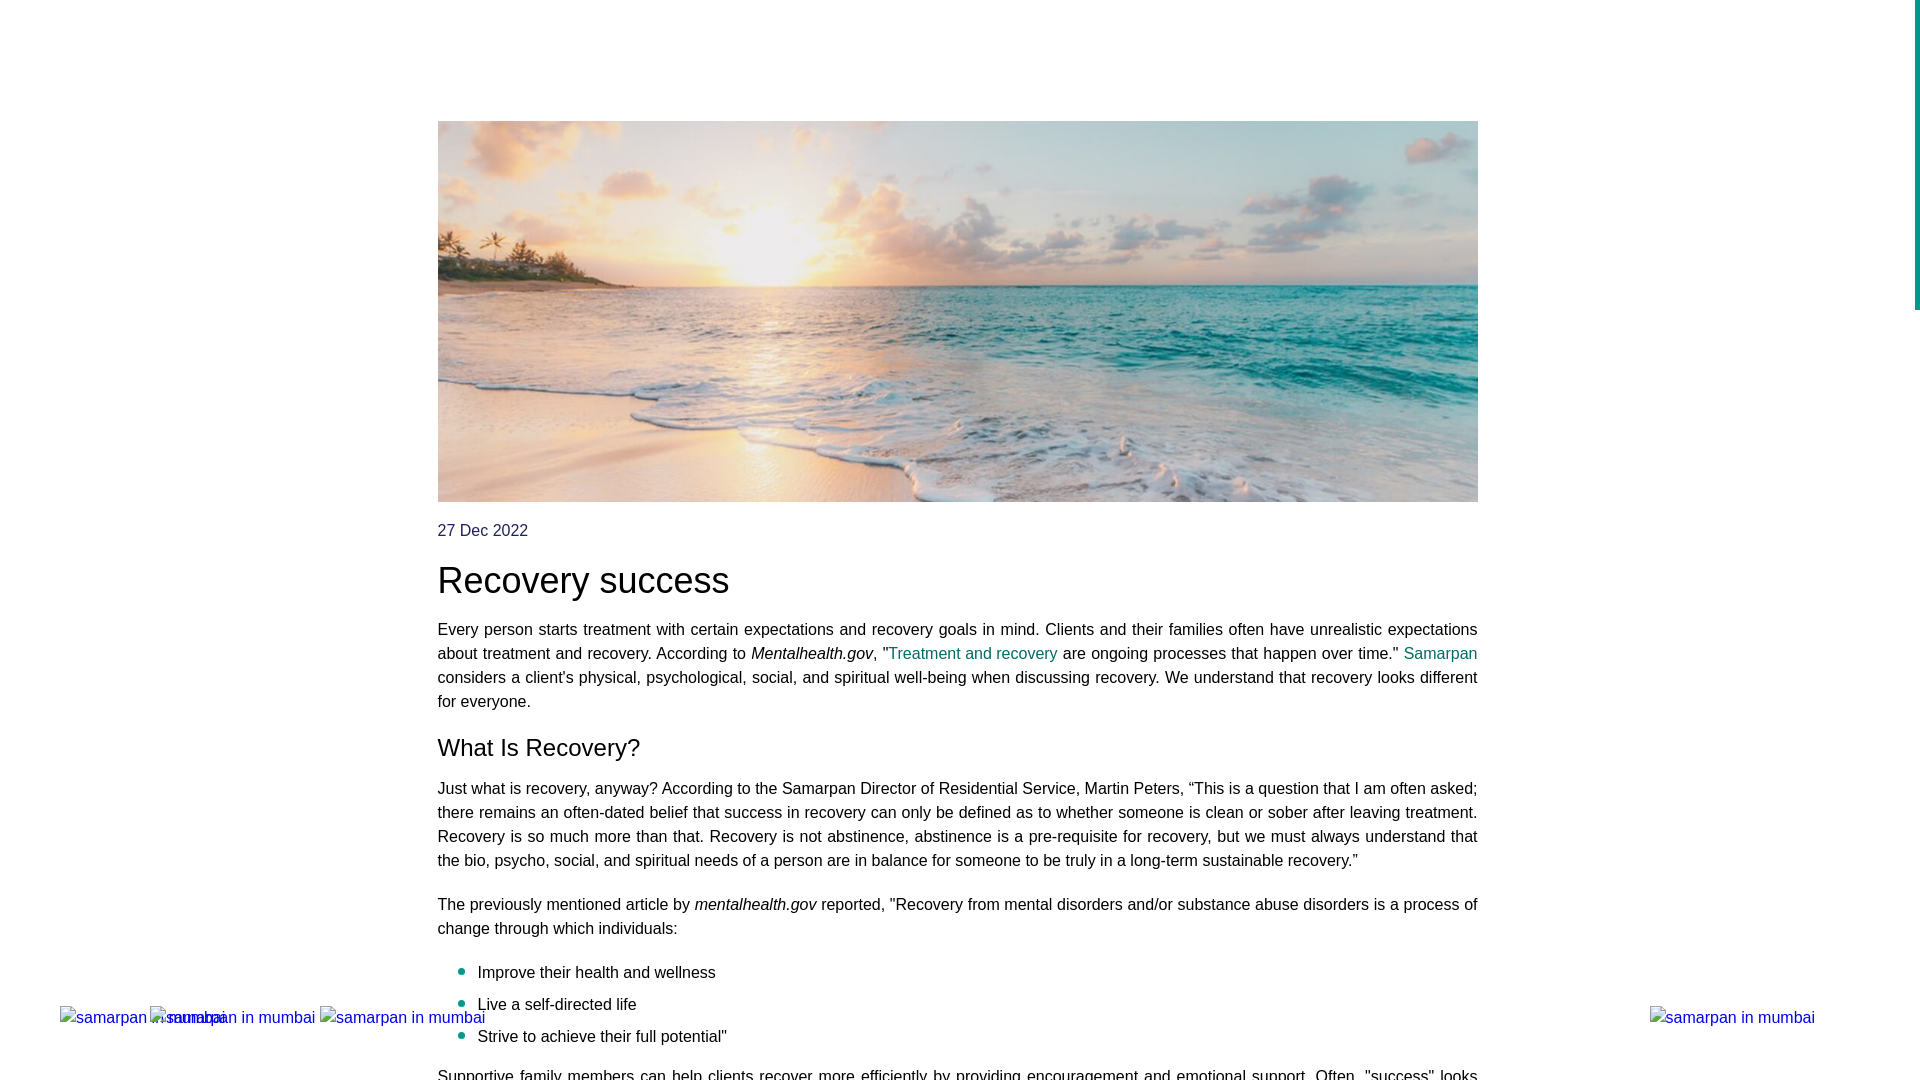  What do you see at coordinates (1553, 40) in the screenshot?
I see `Get In Touch` at bounding box center [1553, 40].